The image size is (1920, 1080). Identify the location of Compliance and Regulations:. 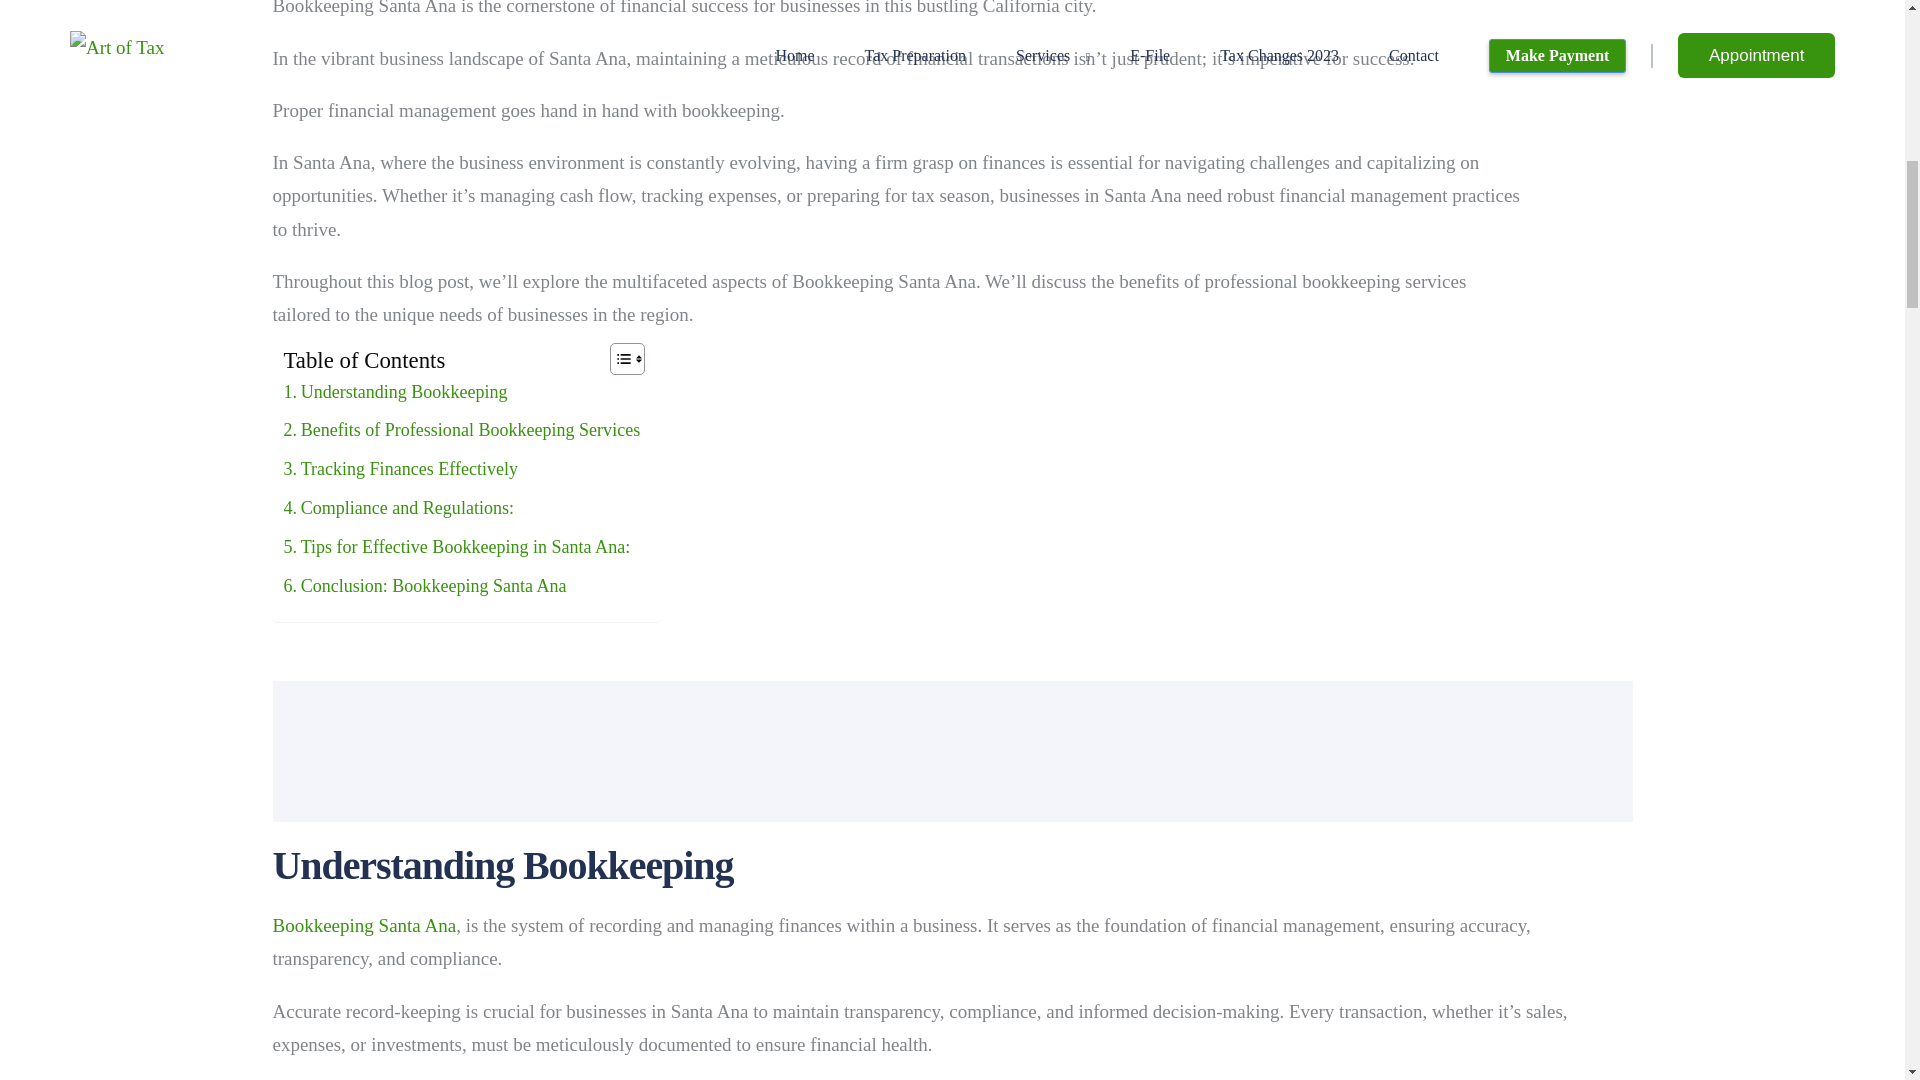
(399, 513).